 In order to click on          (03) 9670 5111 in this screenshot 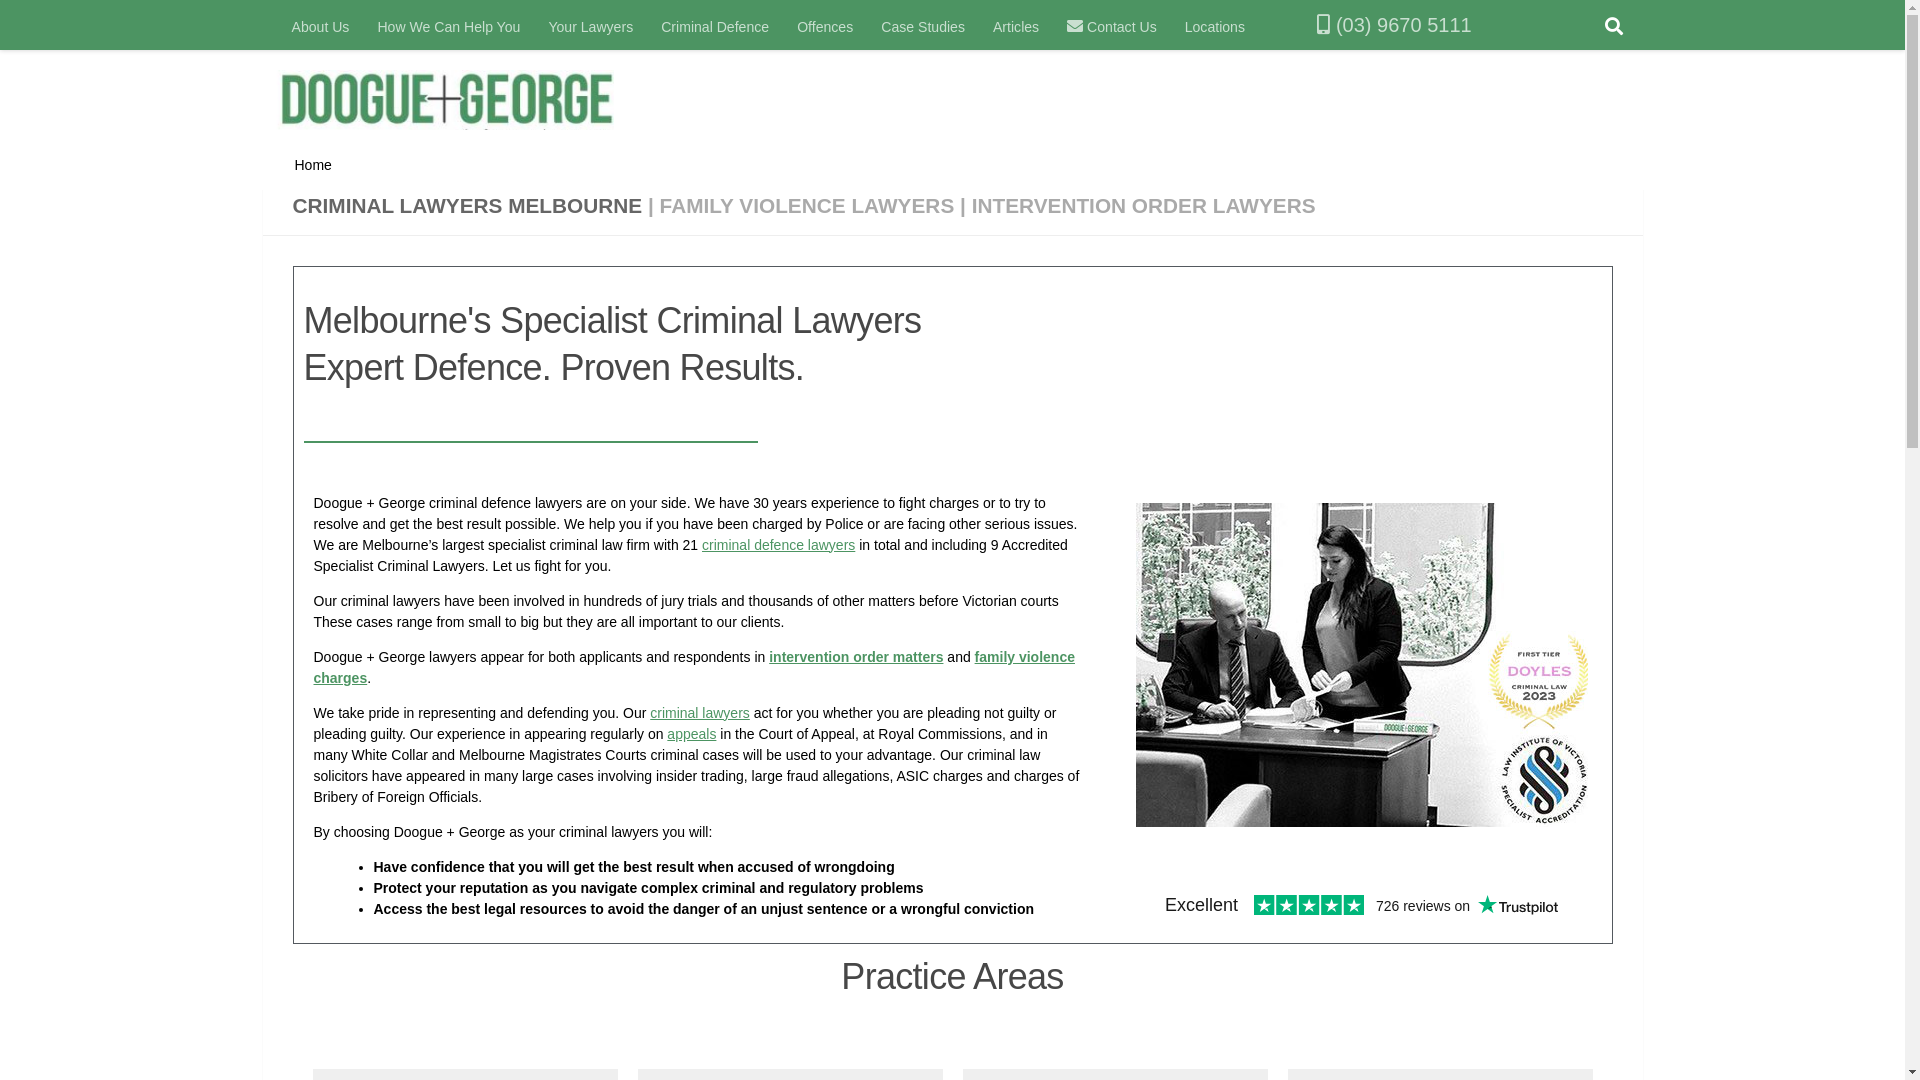, I will do `click(1372, 26)`.